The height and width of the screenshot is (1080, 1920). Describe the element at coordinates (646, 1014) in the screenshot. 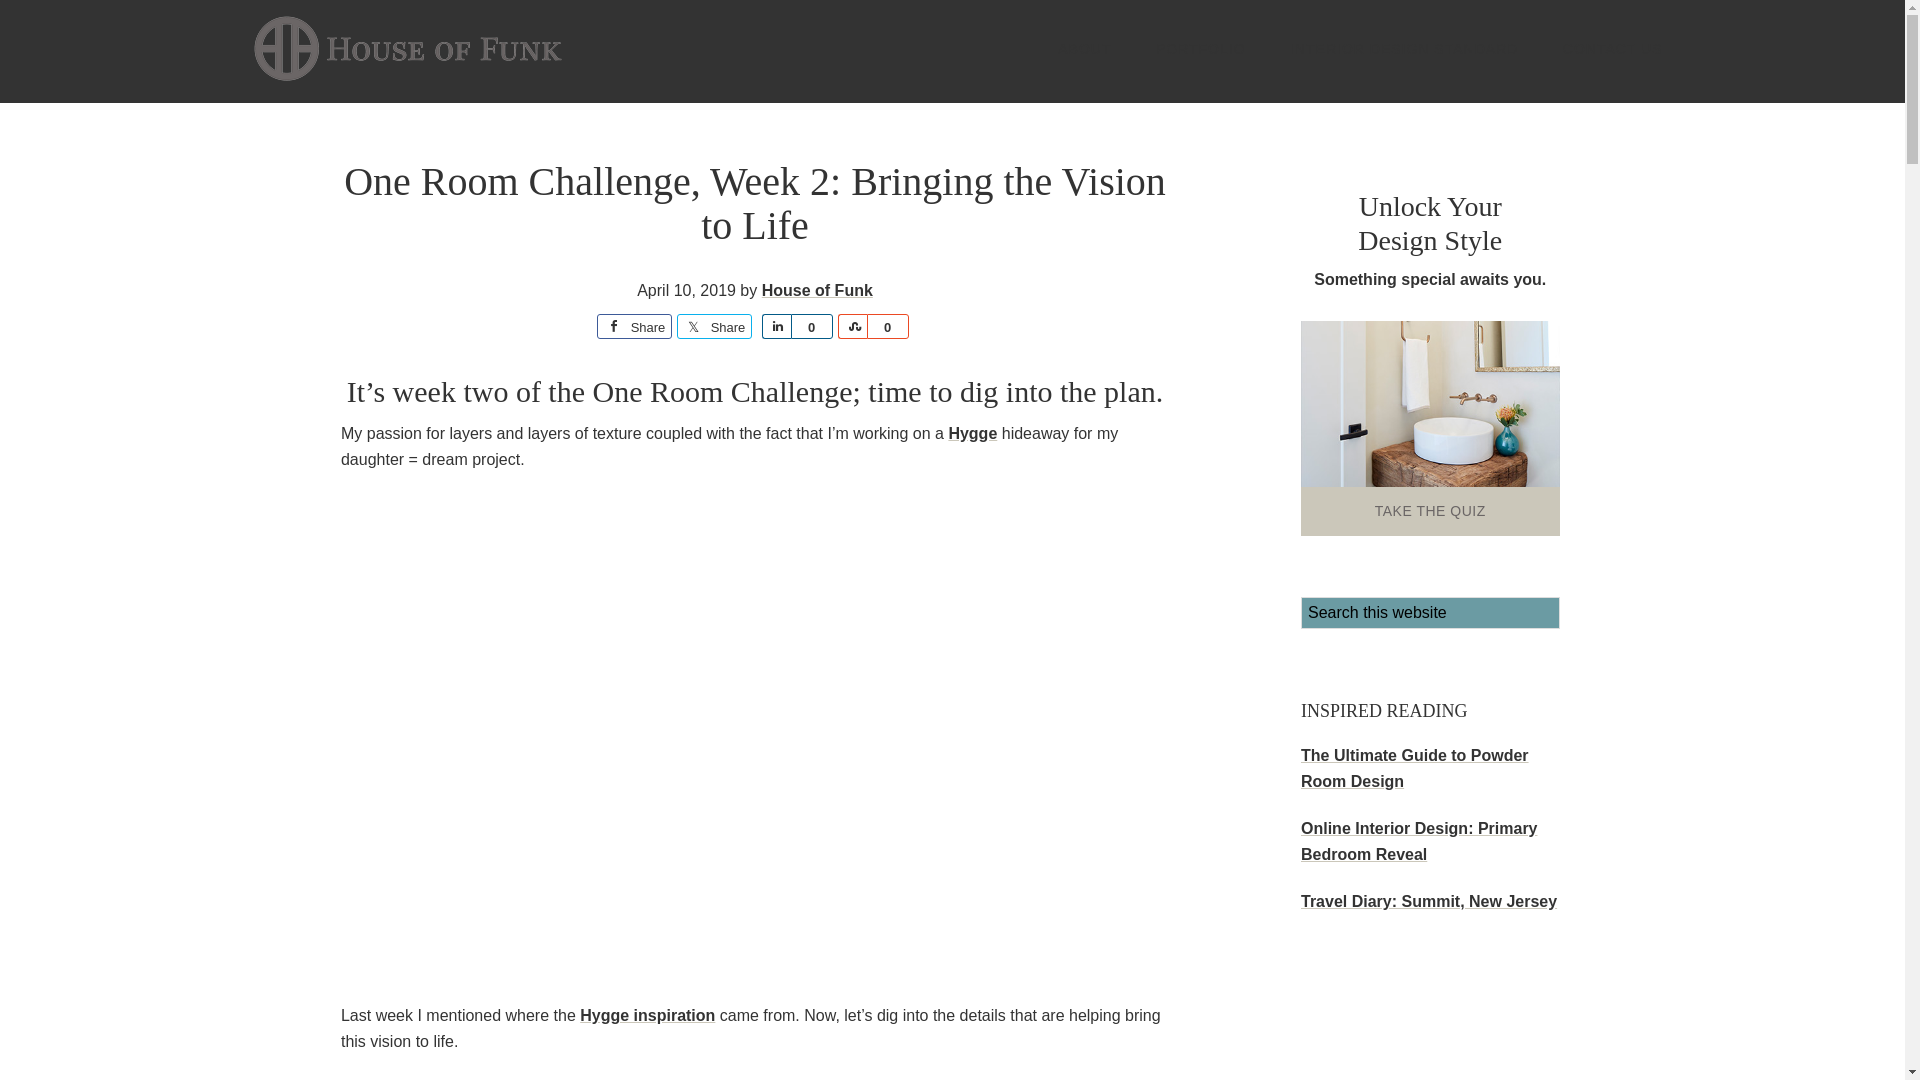

I see `Hygge inspiration` at that location.